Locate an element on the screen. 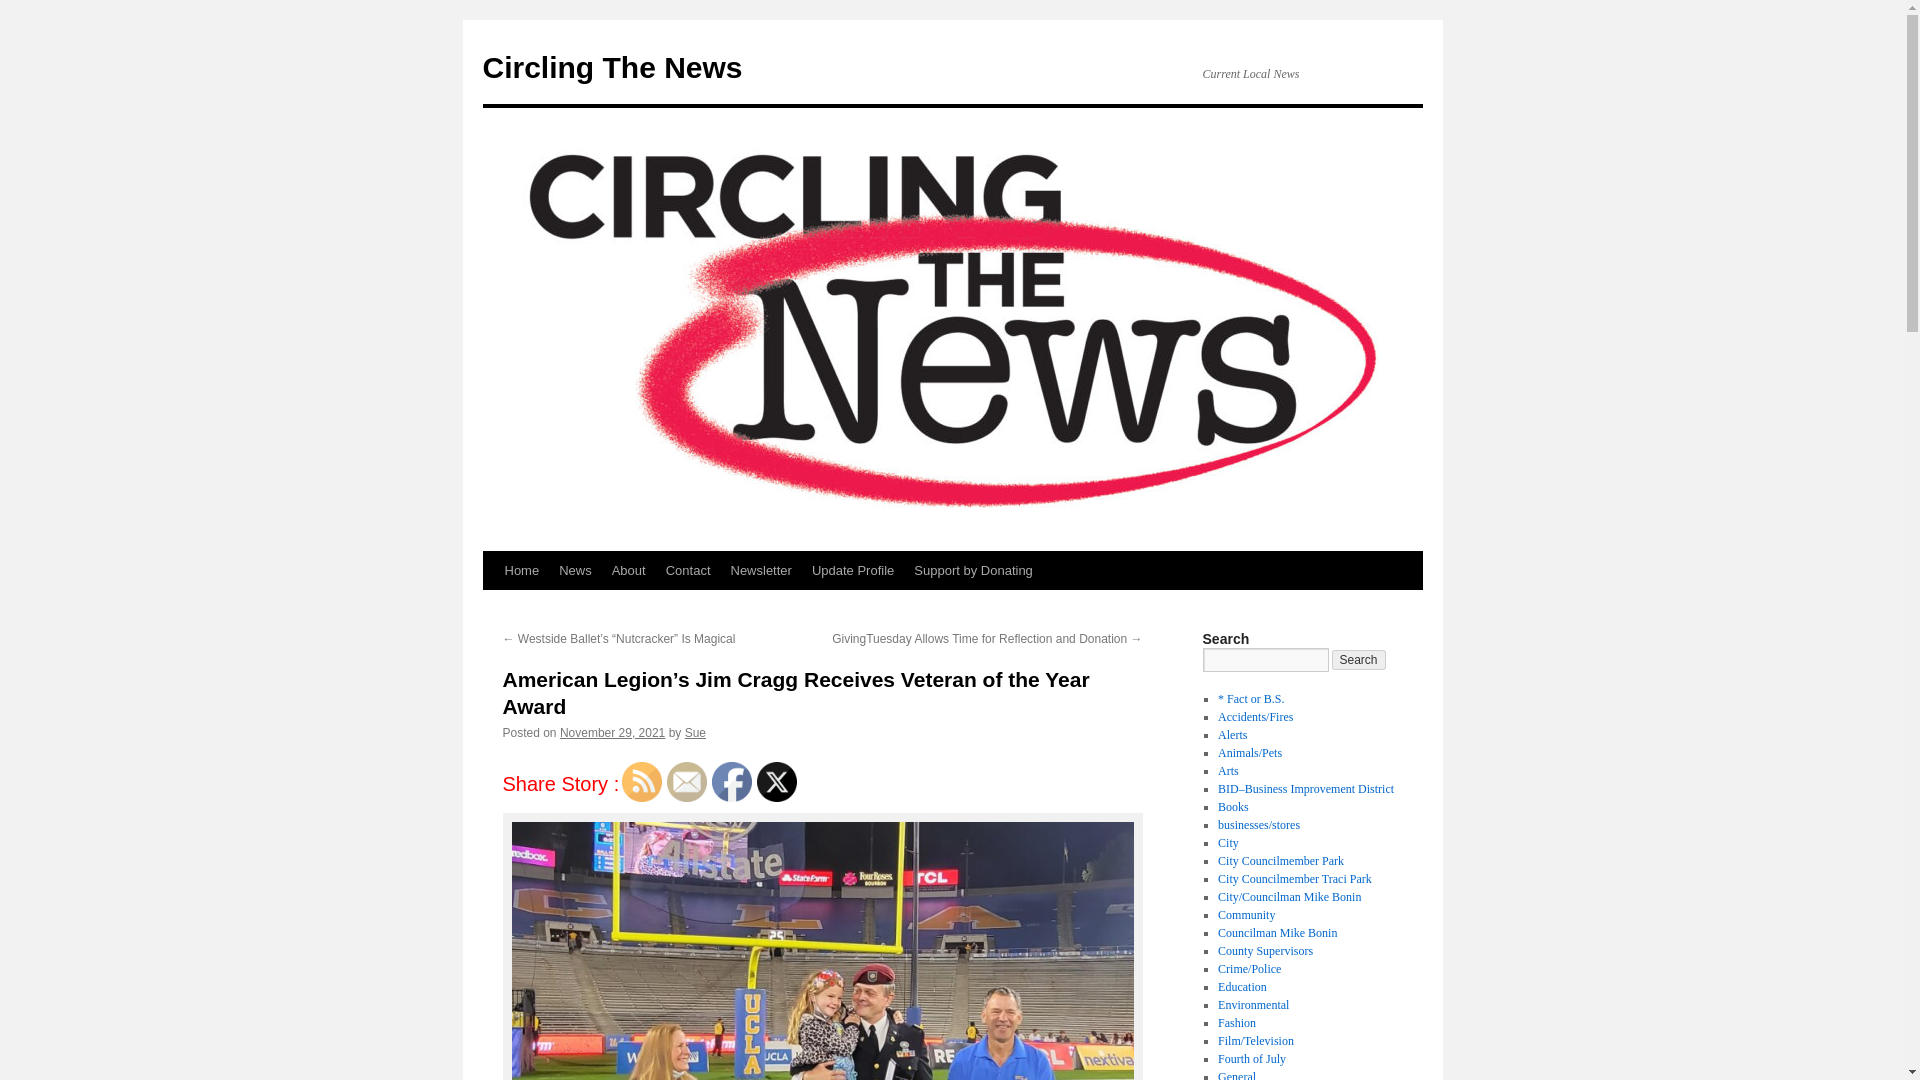 The width and height of the screenshot is (1920, 1080). Home is located at coordinates (521, 570).